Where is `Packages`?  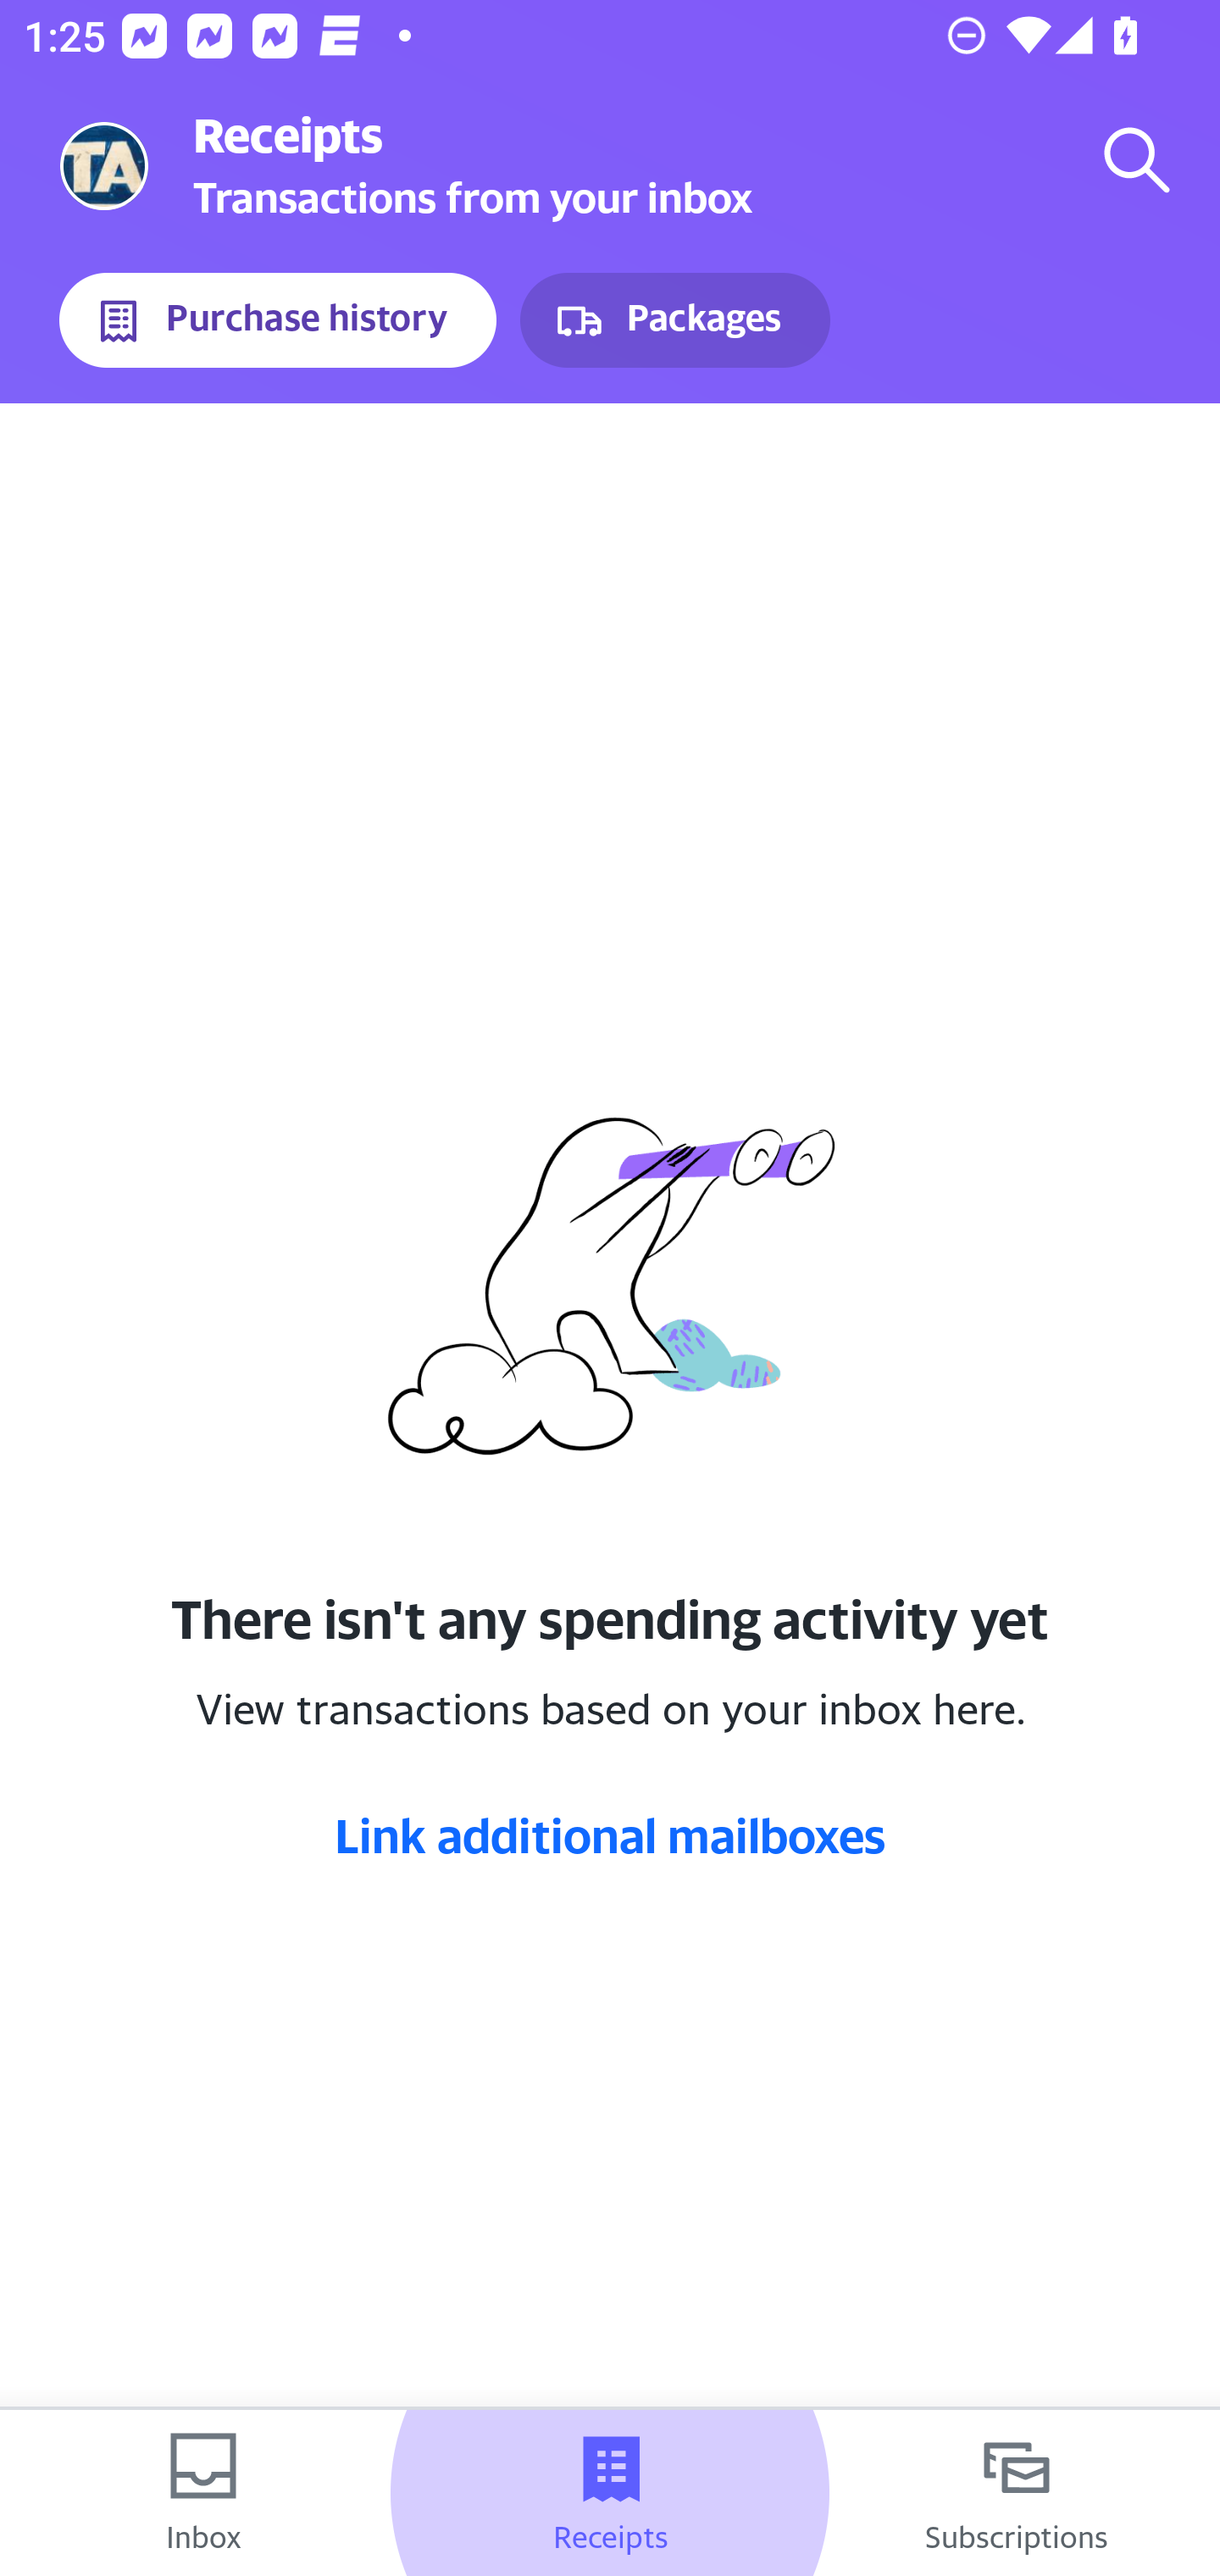 Packages is located at coordinates (674, 320).